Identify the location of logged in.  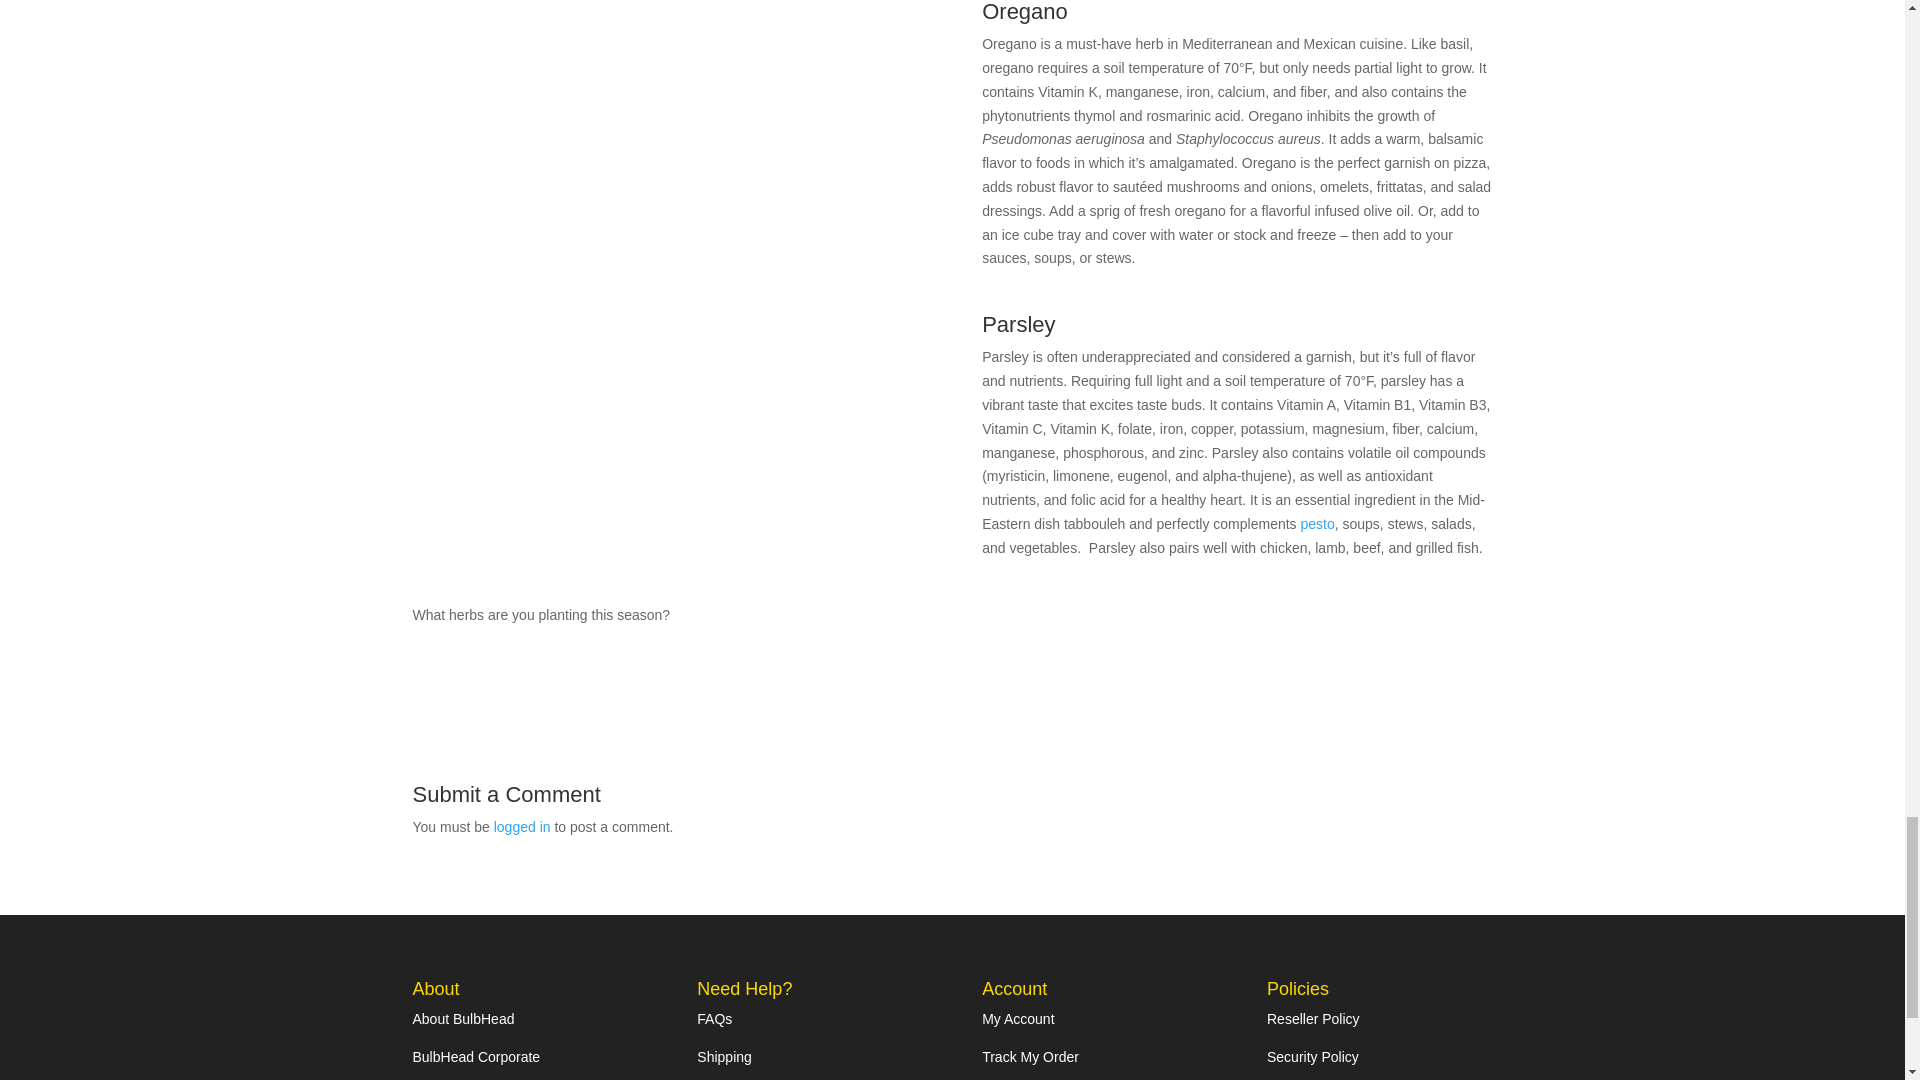
(522, 826).